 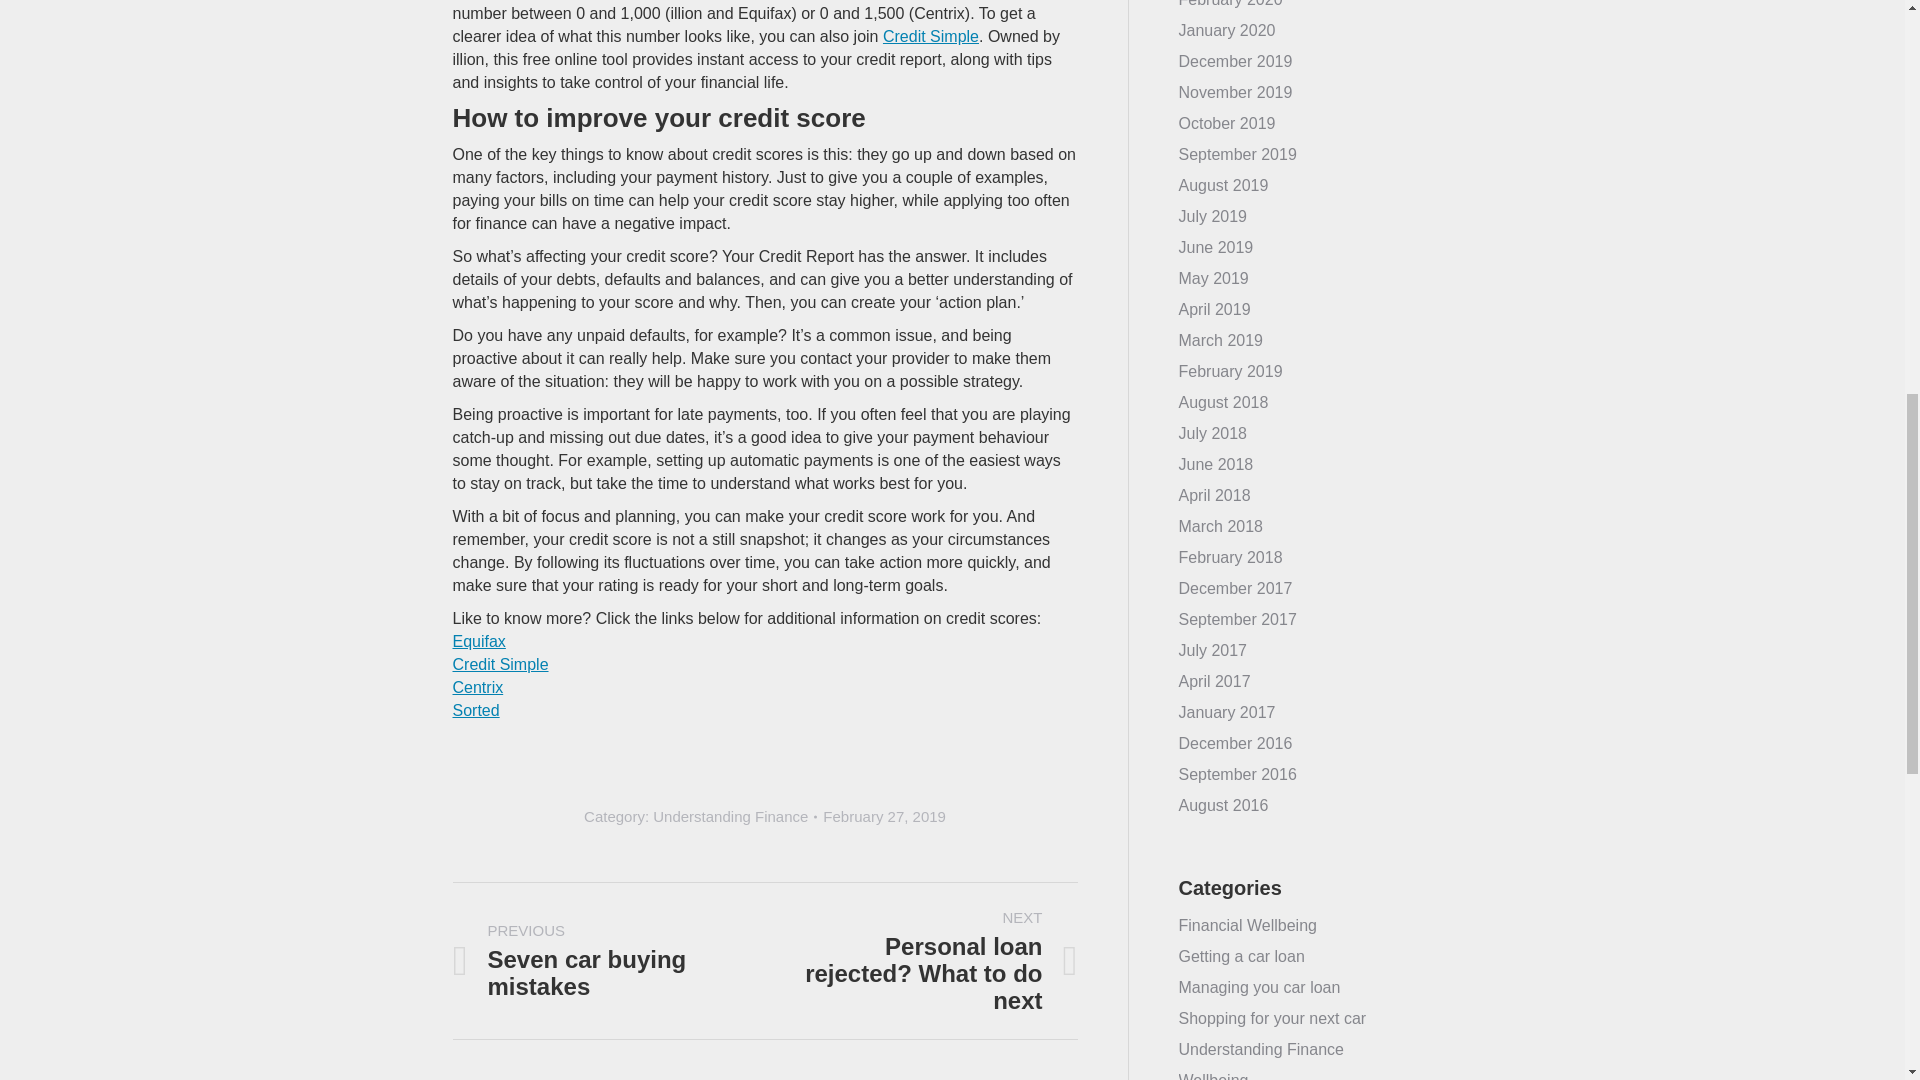 What do you see at coordinates (931, 36) in the screenshot?
I see `Equifax` at bounding box center [931, 36].